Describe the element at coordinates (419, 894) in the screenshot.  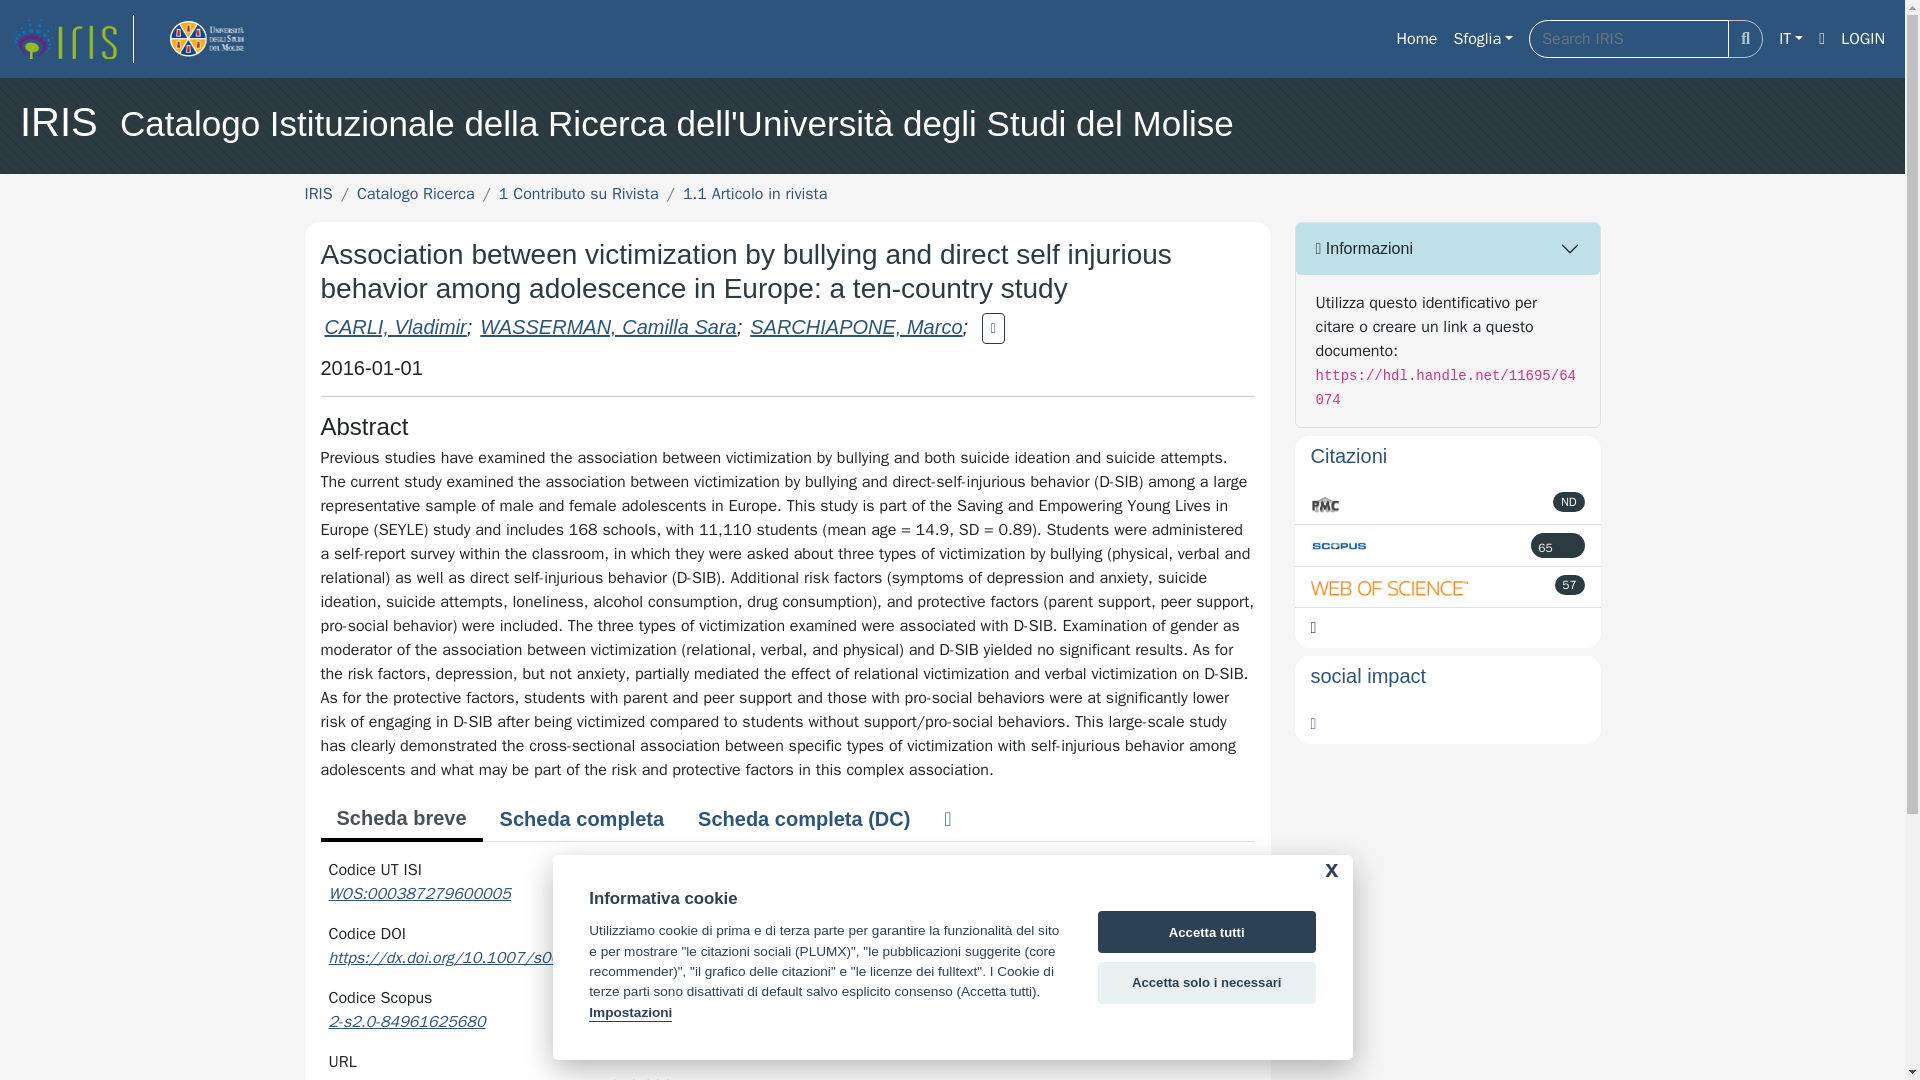
I see `WOS:000387279600005` at that location.